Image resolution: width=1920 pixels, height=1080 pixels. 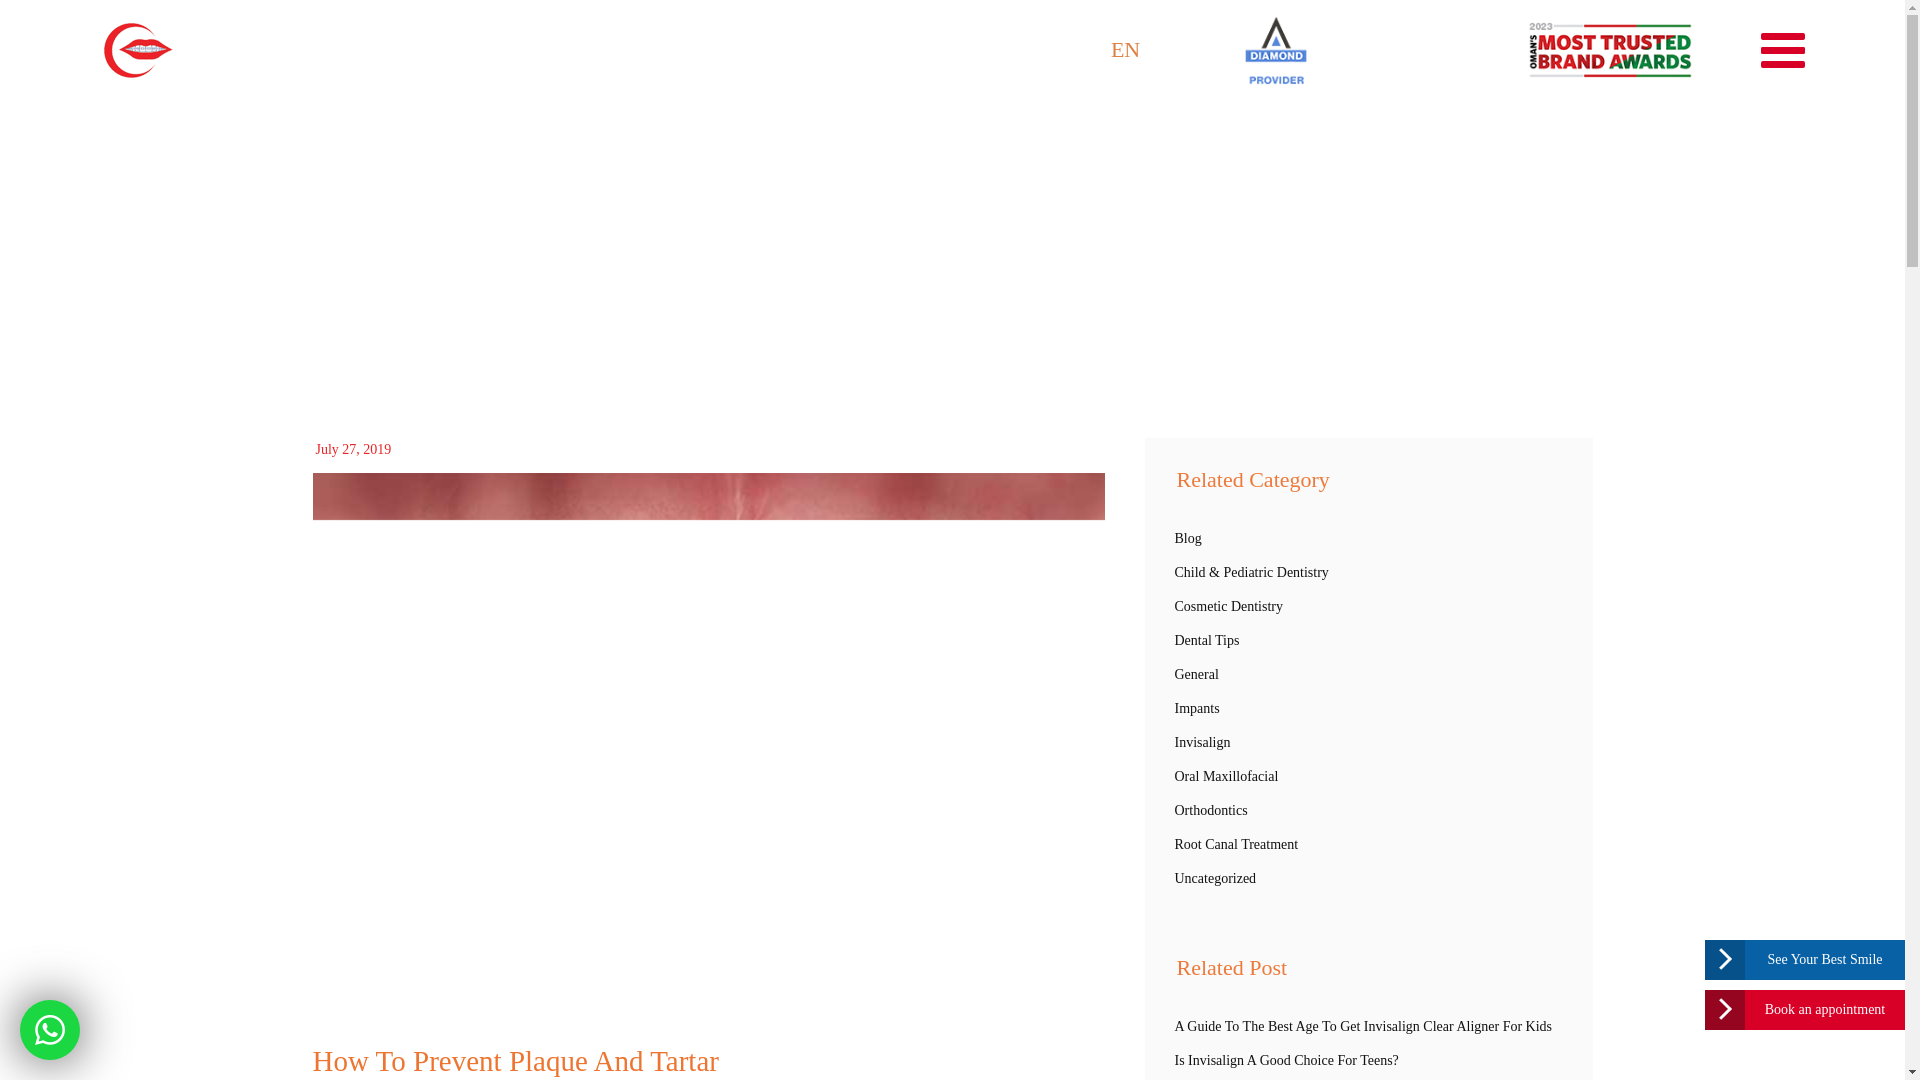 I want to click on General, so click(x=1368, y=674).